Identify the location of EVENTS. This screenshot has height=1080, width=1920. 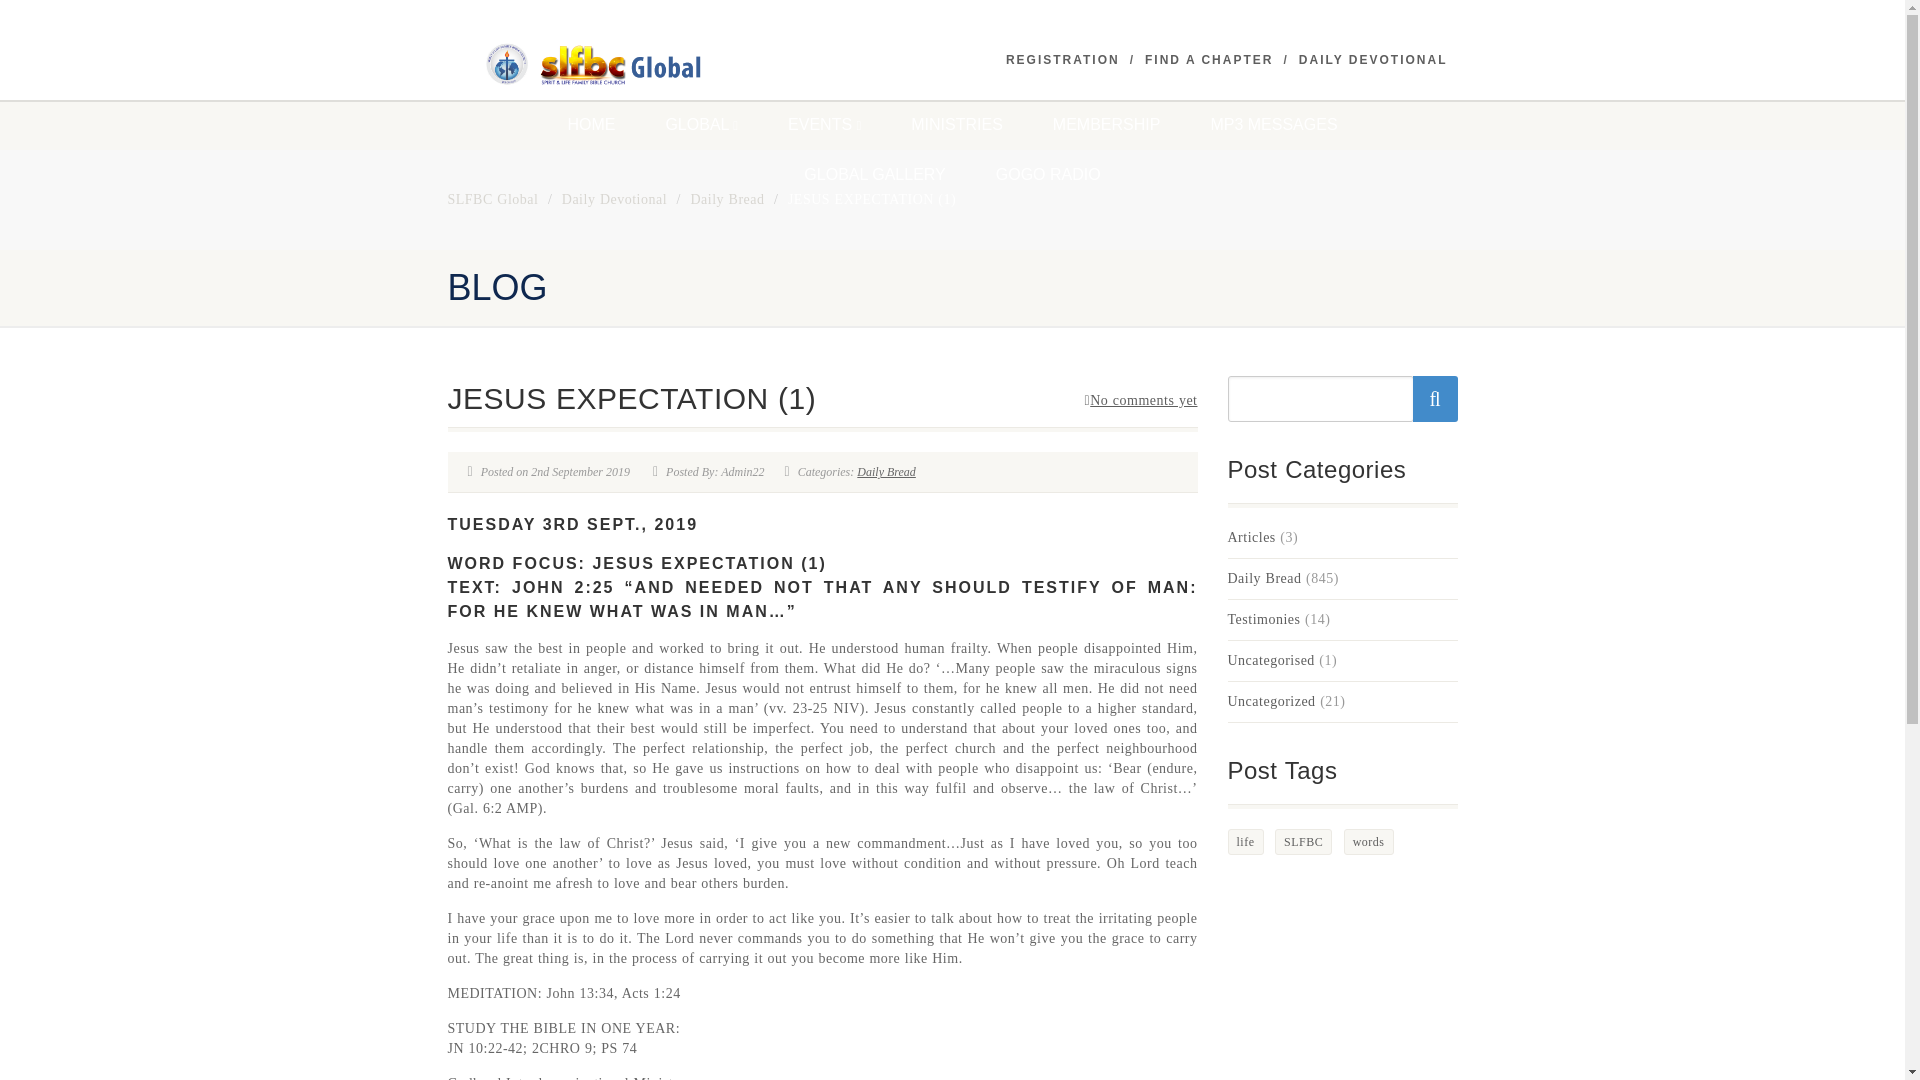
(824, 125).